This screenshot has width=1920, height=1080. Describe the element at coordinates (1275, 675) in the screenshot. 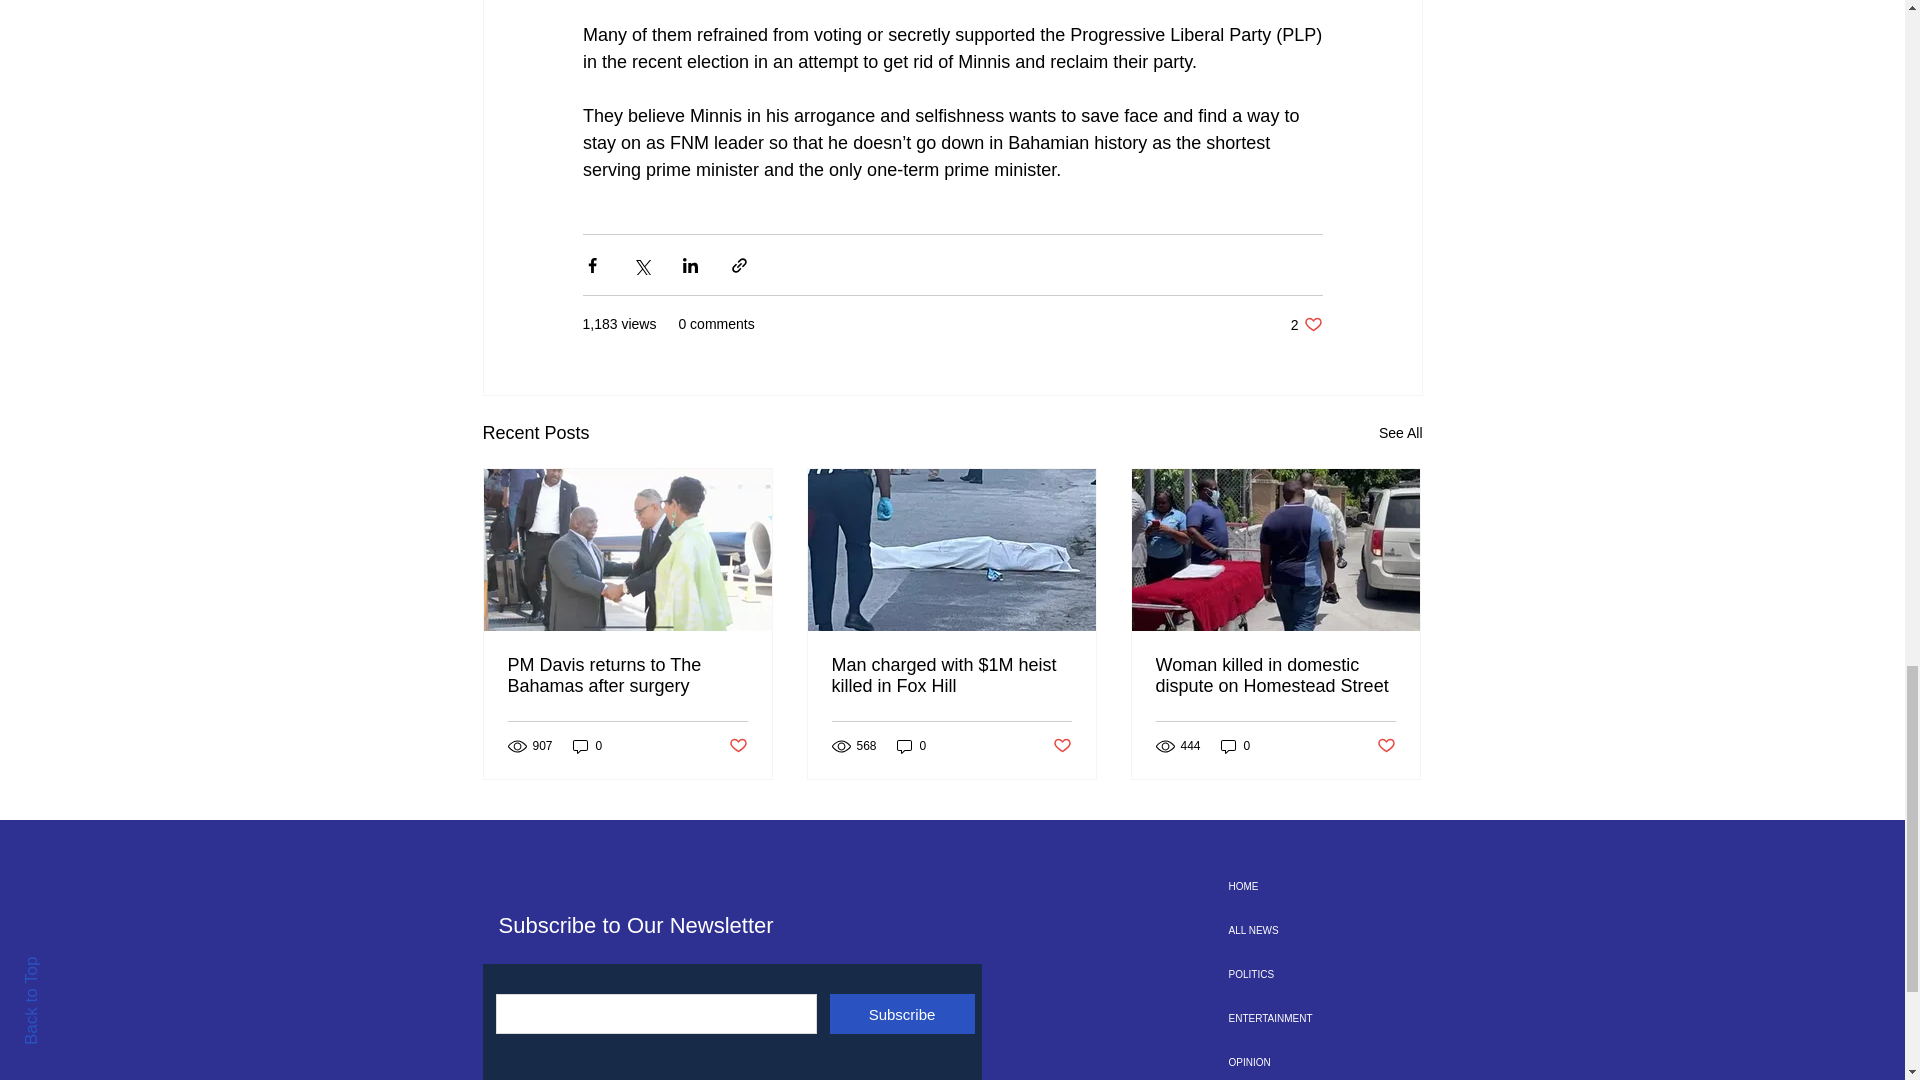

I see `Woman killed in domestic dispute on Homestead Street` at that location.